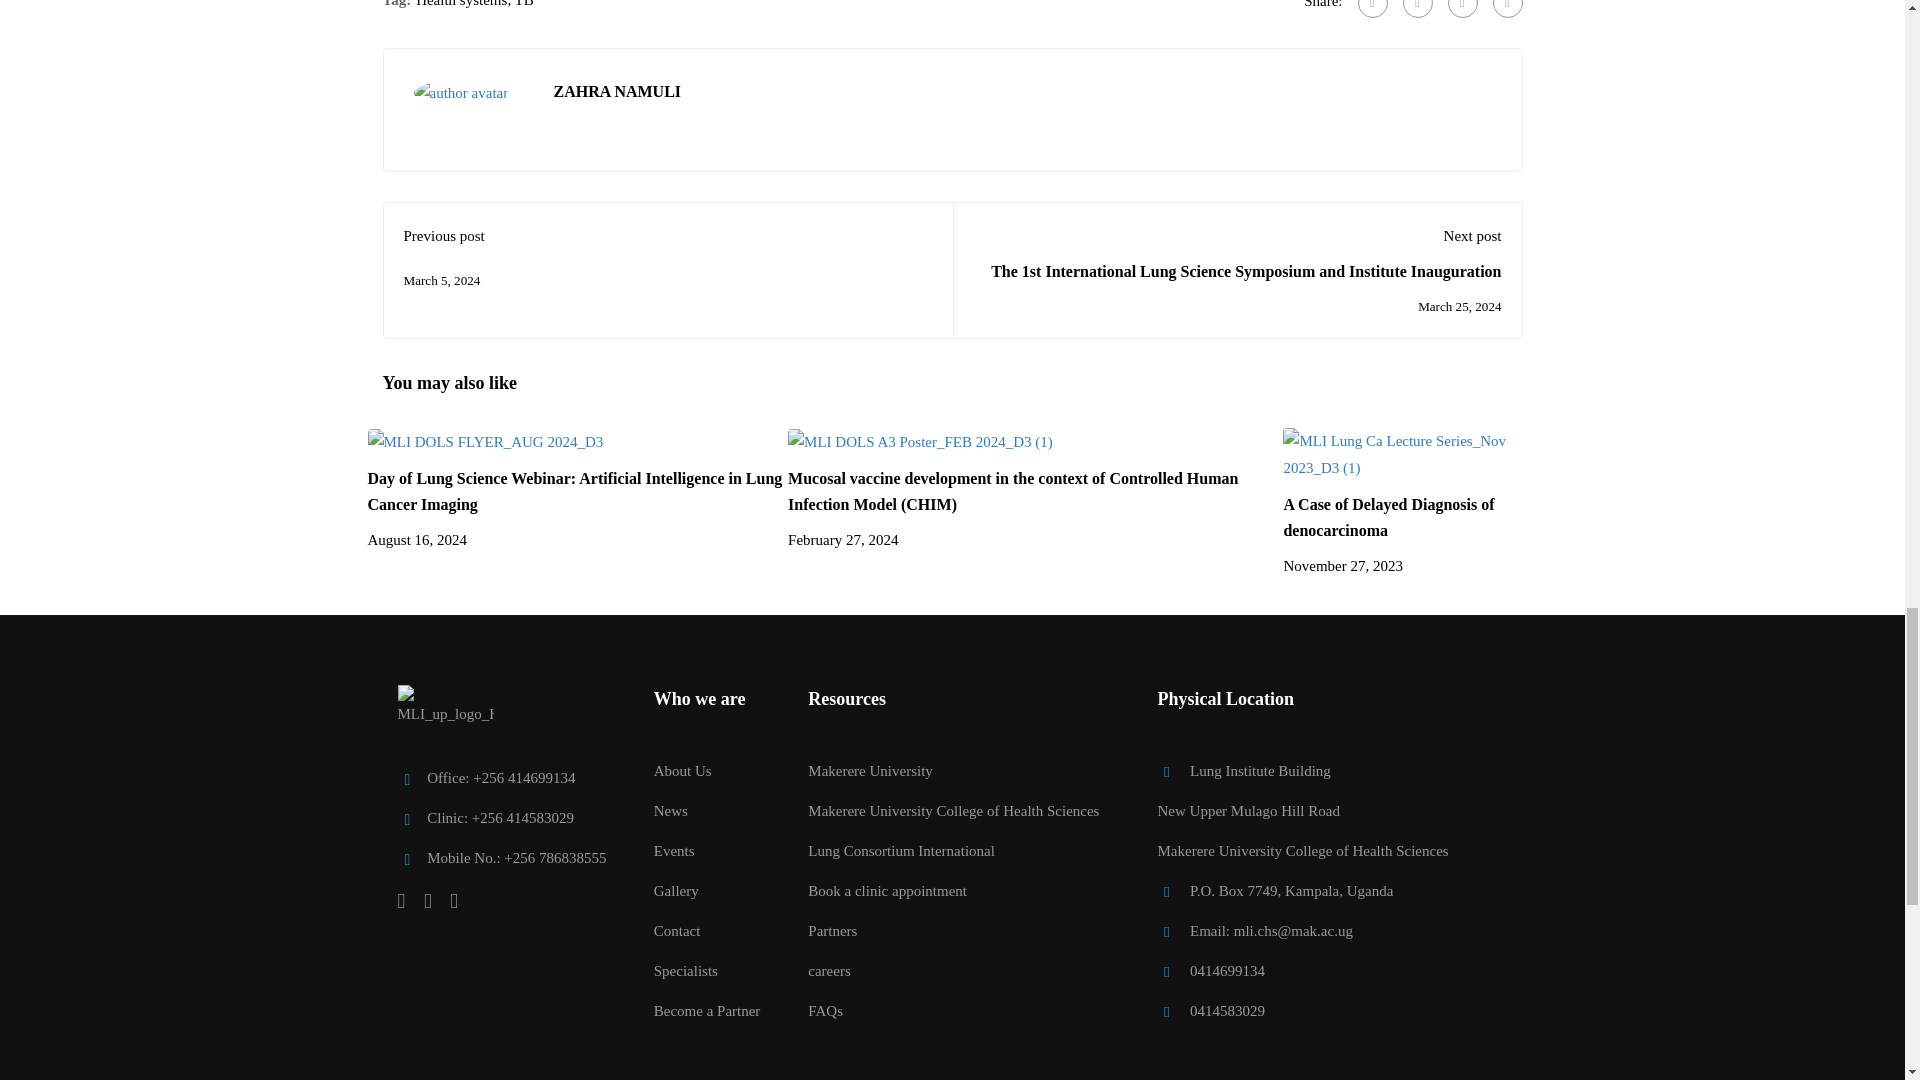 This screenshot has height=1080, width=1920. What do you see at coordinates (1416, 9) in the screenshot?
I see `Twitter` at bounding box center [1416, 9].